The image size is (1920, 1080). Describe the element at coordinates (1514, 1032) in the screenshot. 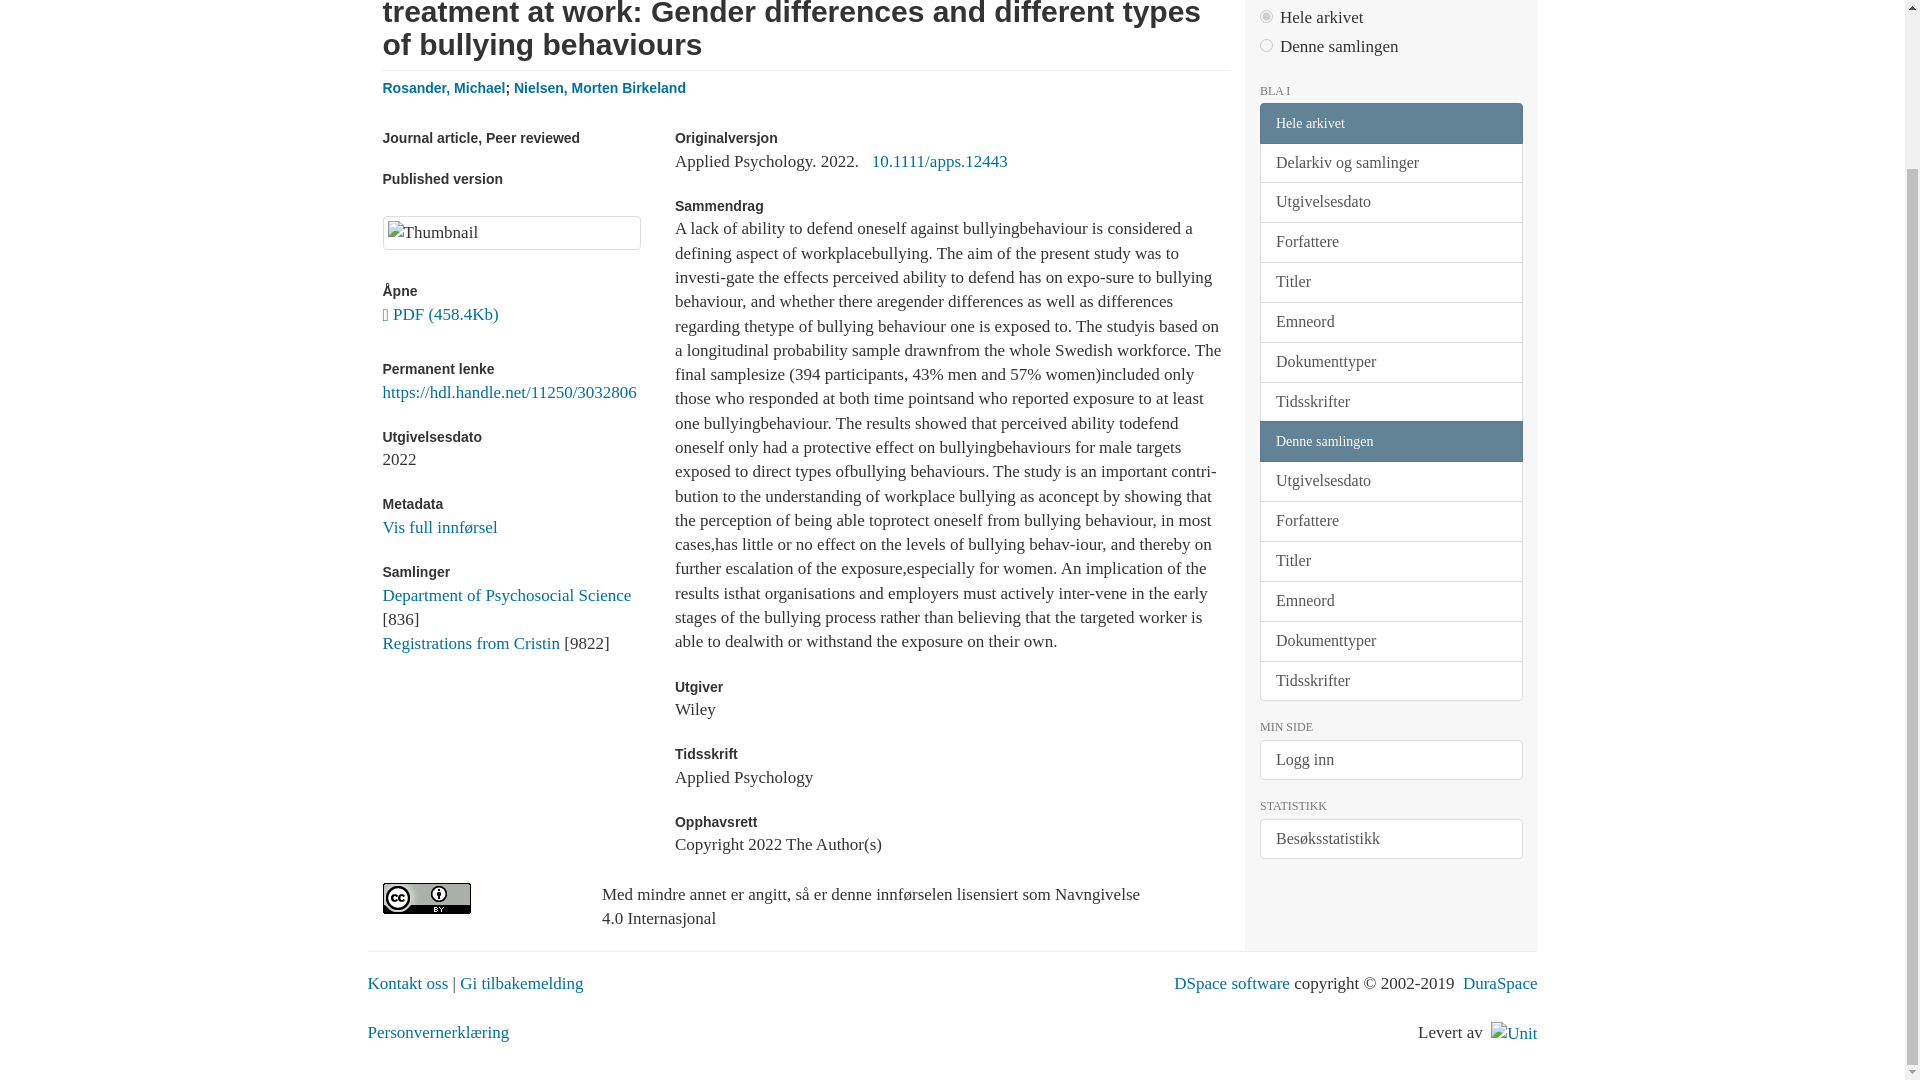

I see `Unit` at that location.